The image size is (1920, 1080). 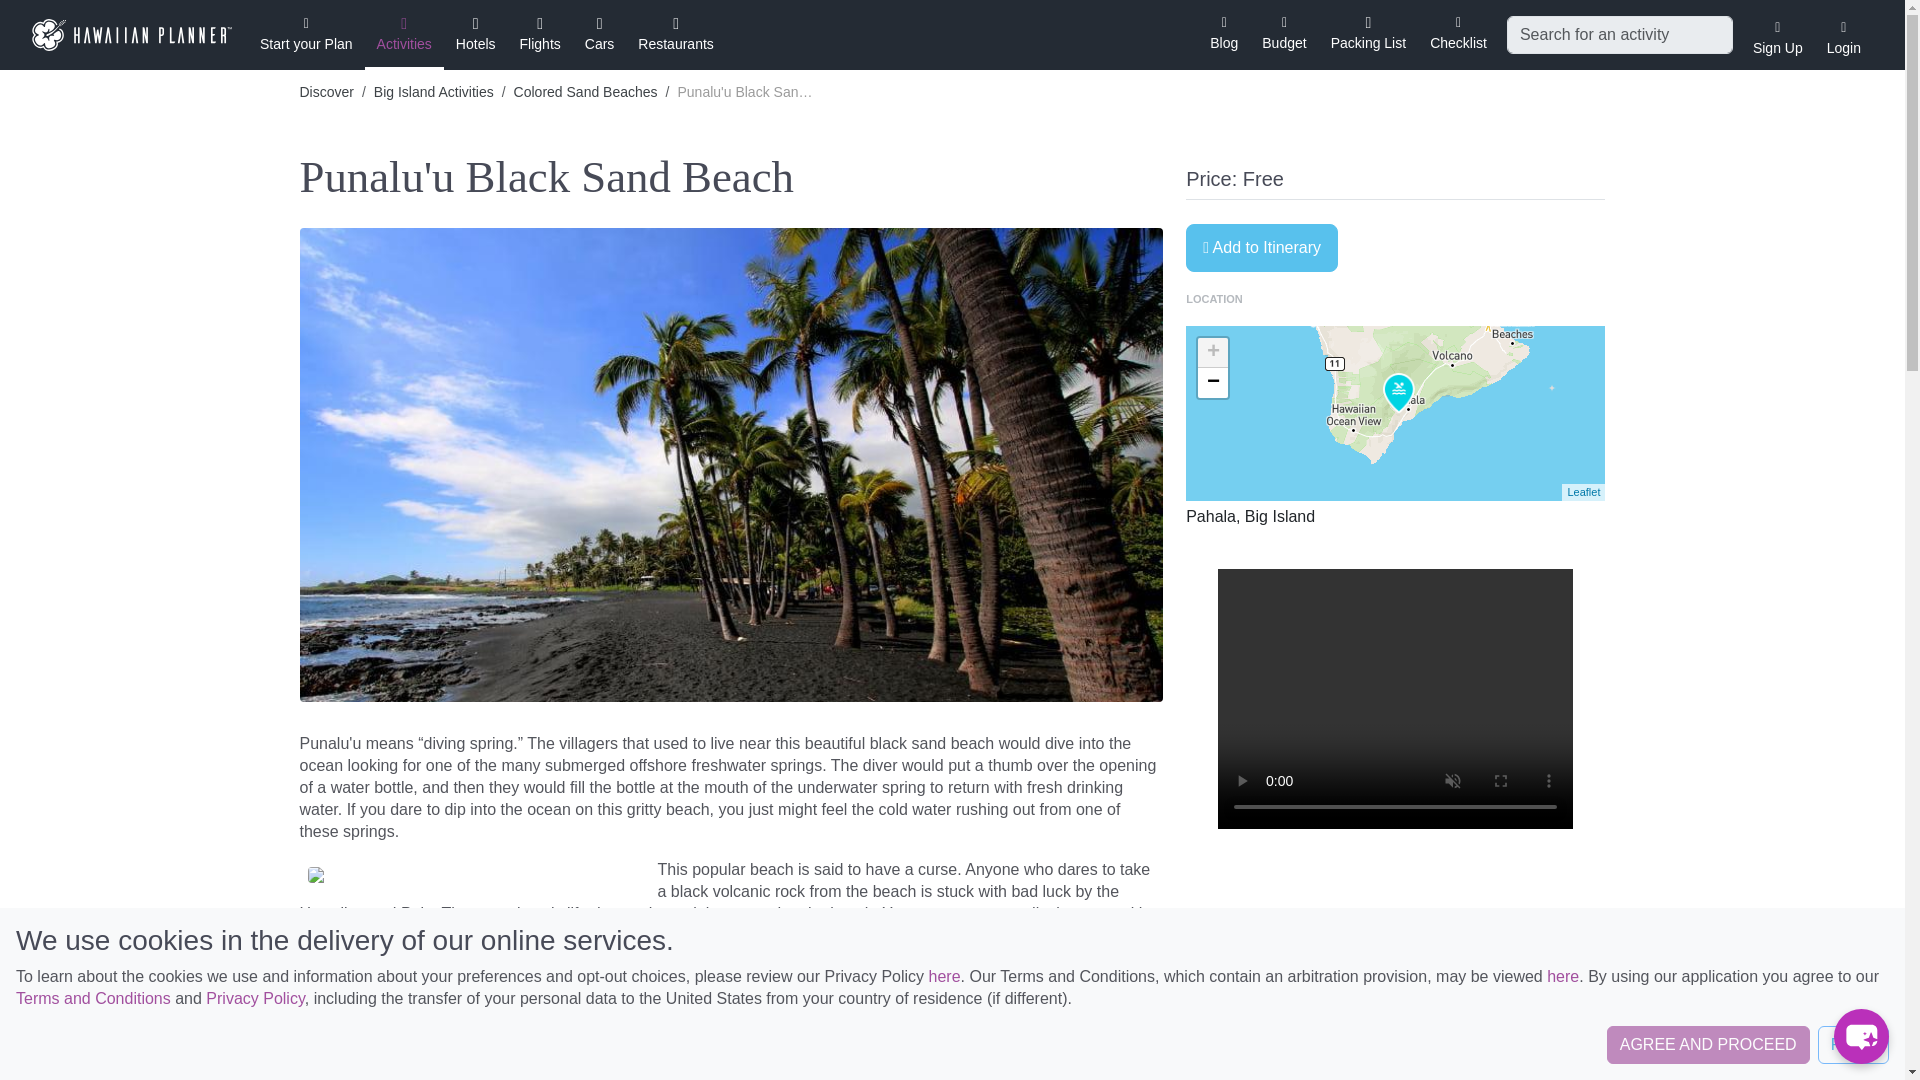 I want to click on Zoom in, so click(x=1213, y=353).